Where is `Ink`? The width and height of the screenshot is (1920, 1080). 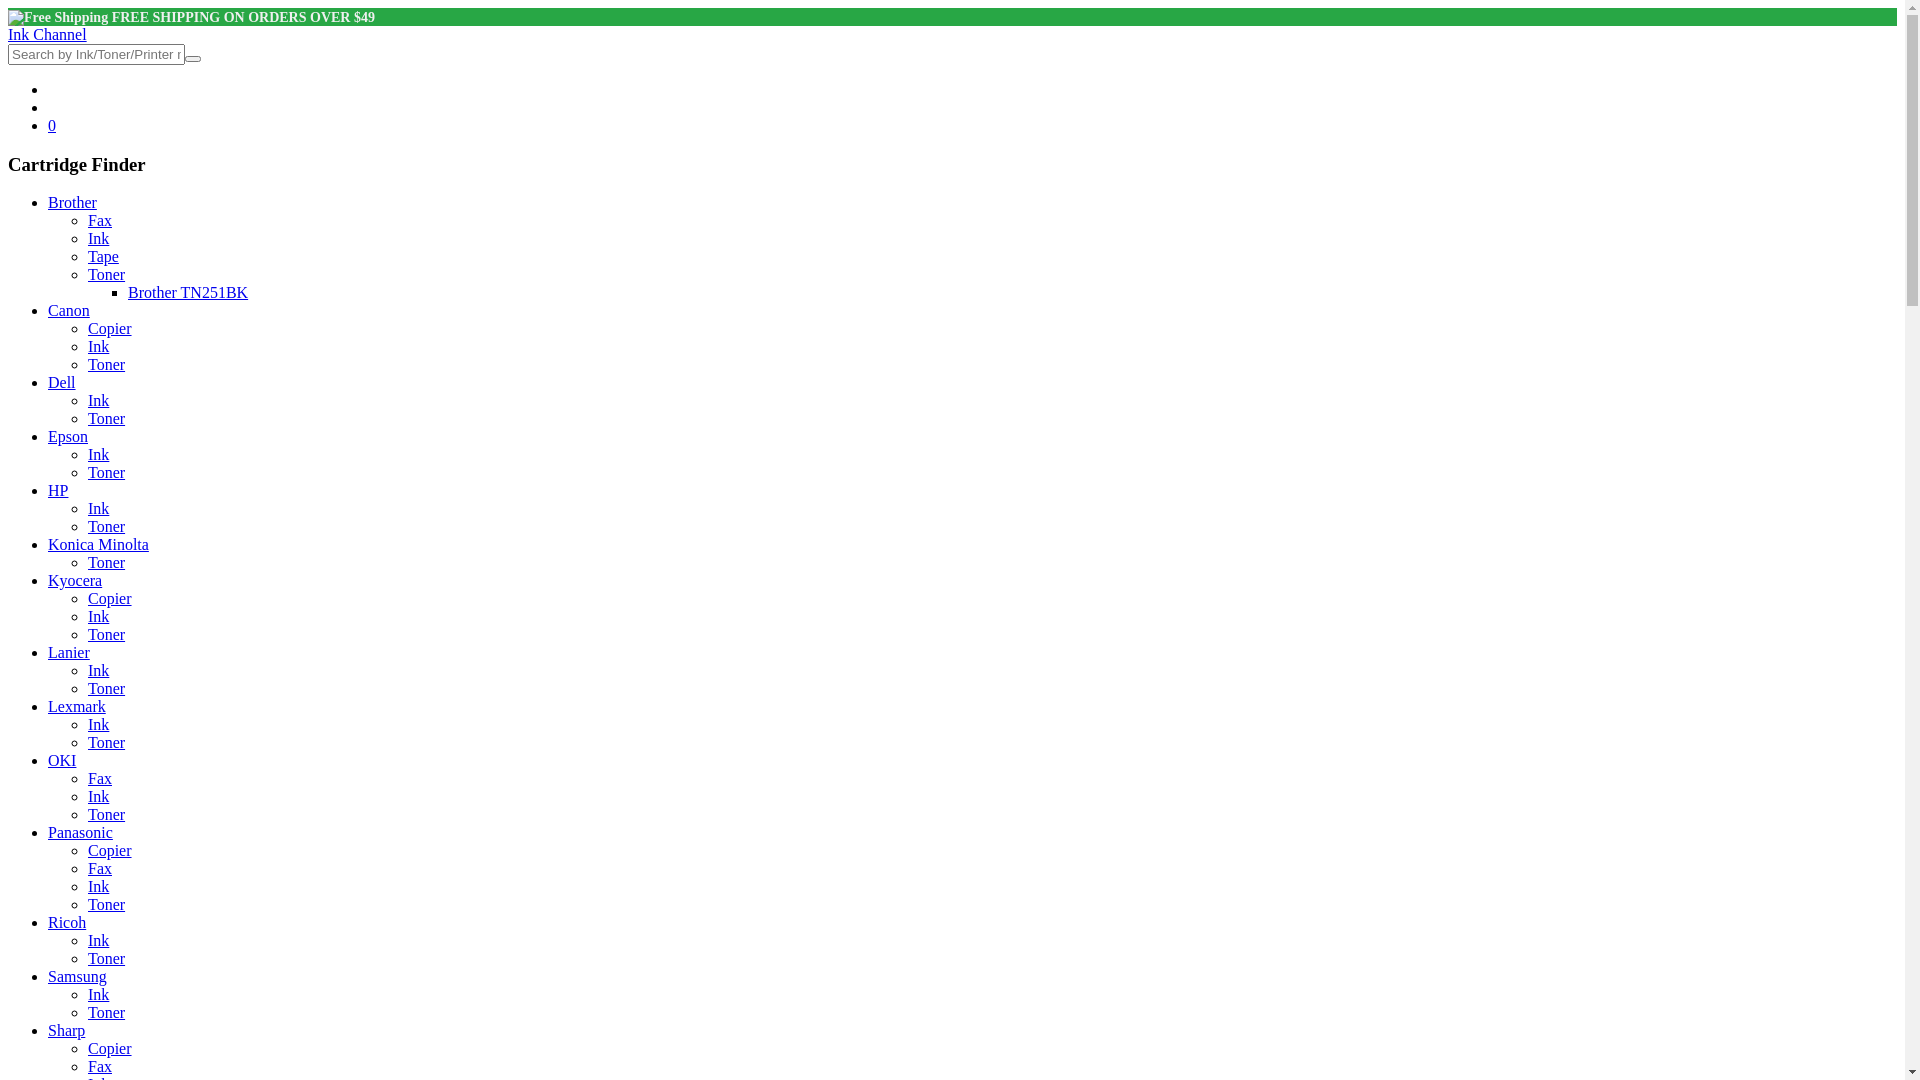
Ink is located at coordinates (98, 940).